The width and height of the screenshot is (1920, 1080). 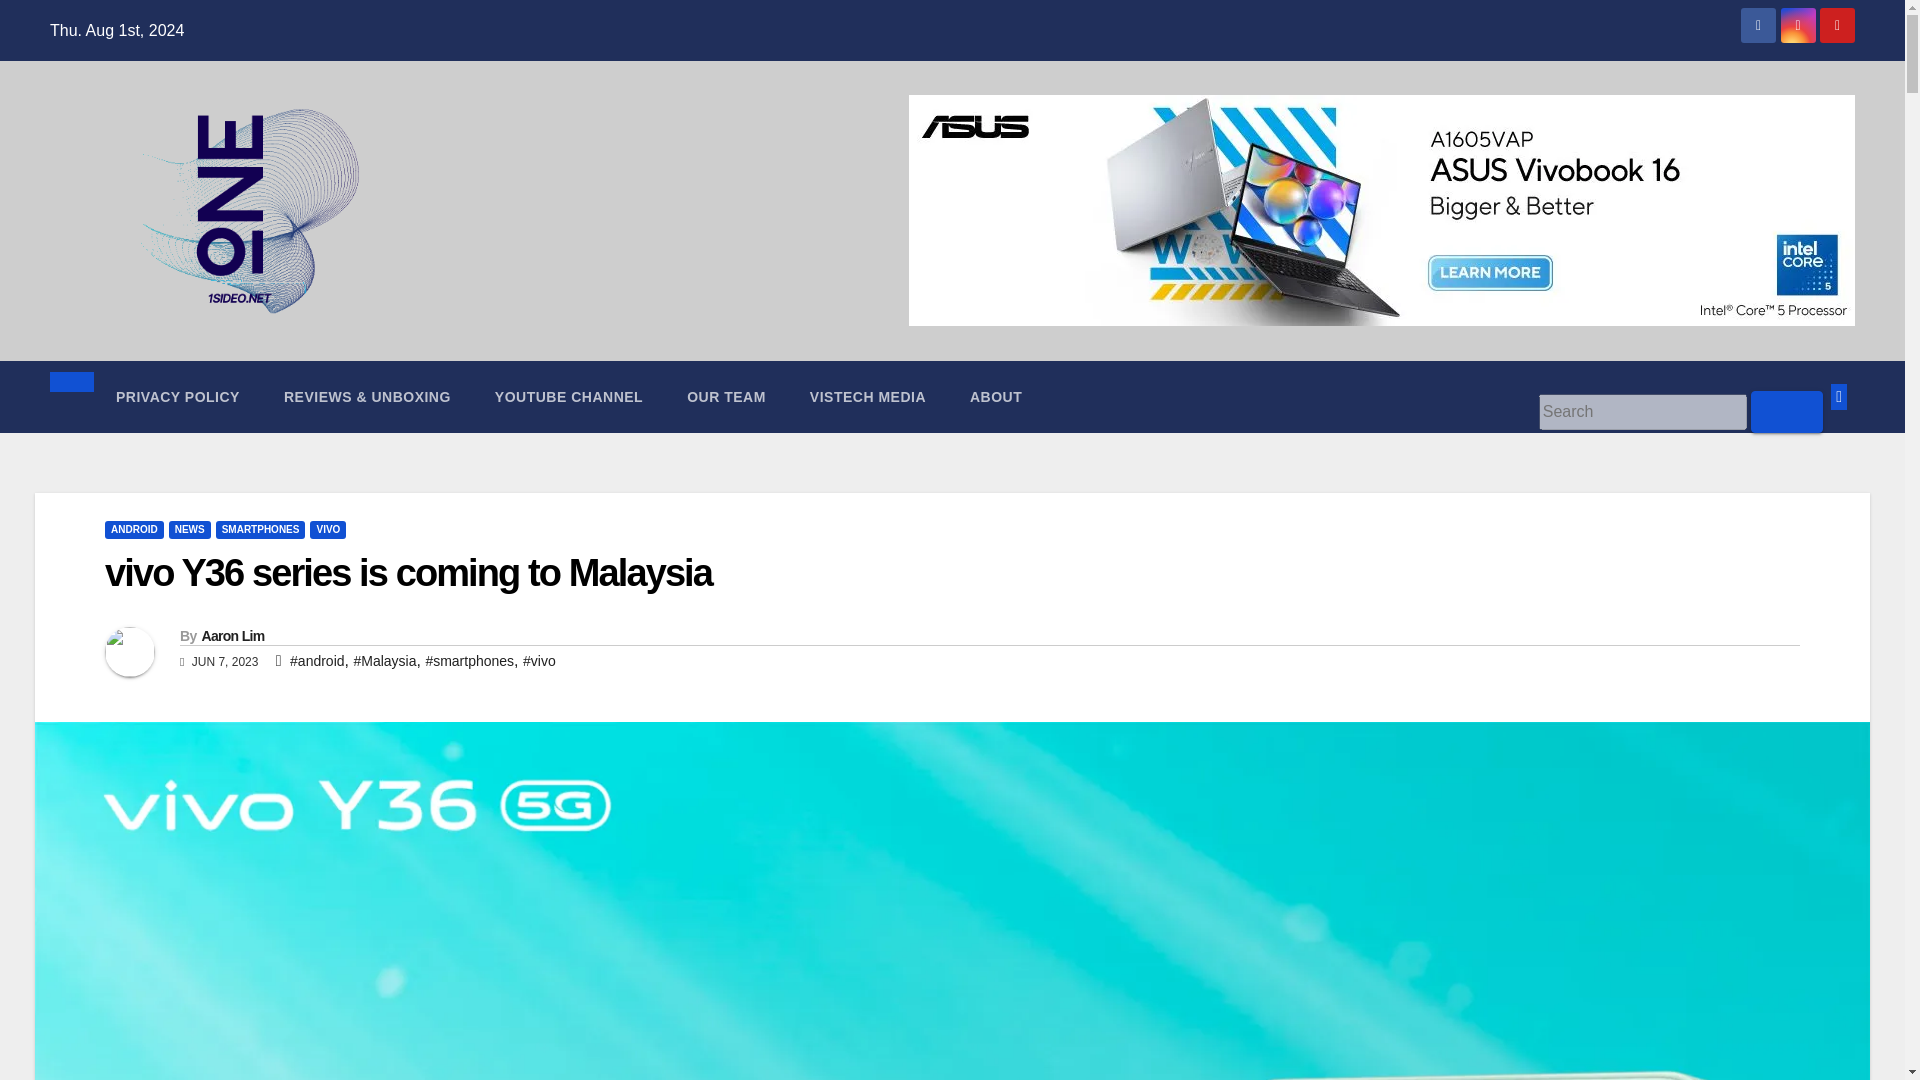 I want to click on VISTECH MEDIA, so click(x=868, y=396).